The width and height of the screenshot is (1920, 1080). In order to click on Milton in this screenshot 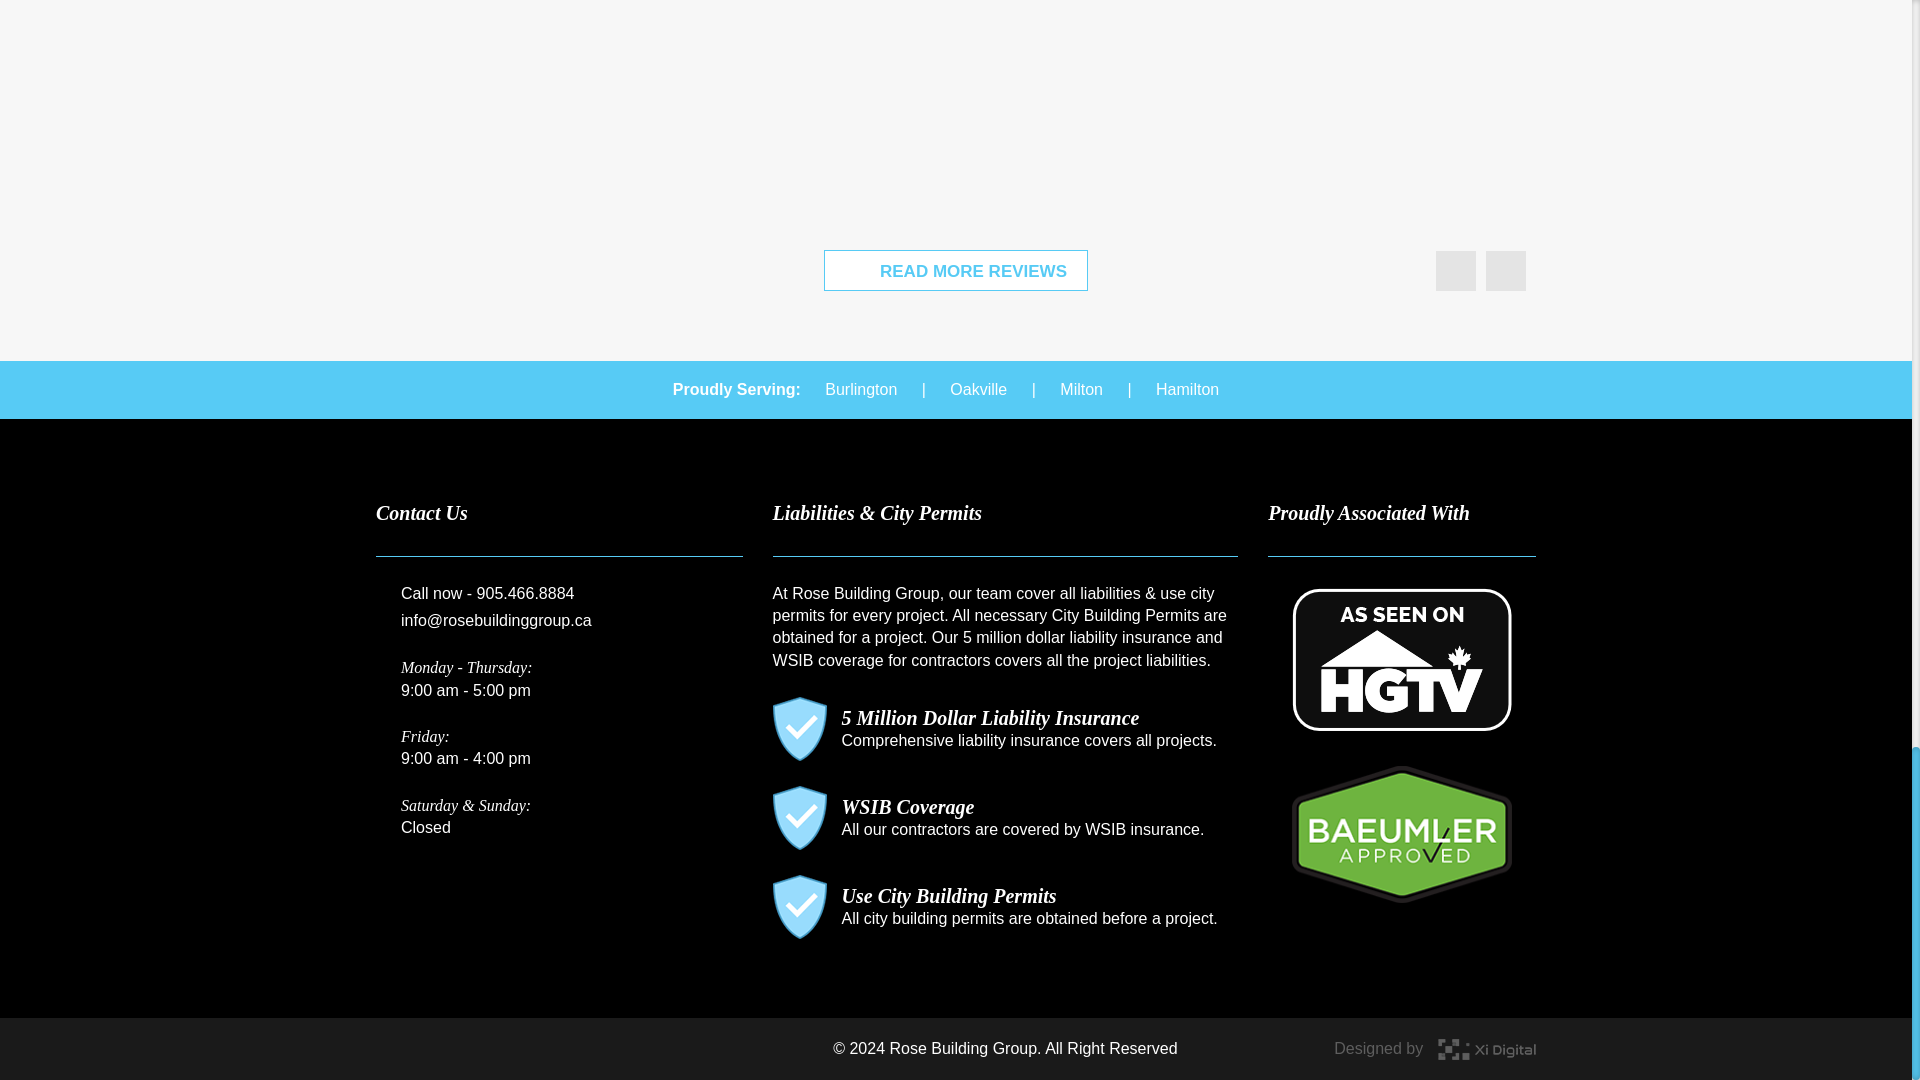, I will do `click(1080, 388)`.